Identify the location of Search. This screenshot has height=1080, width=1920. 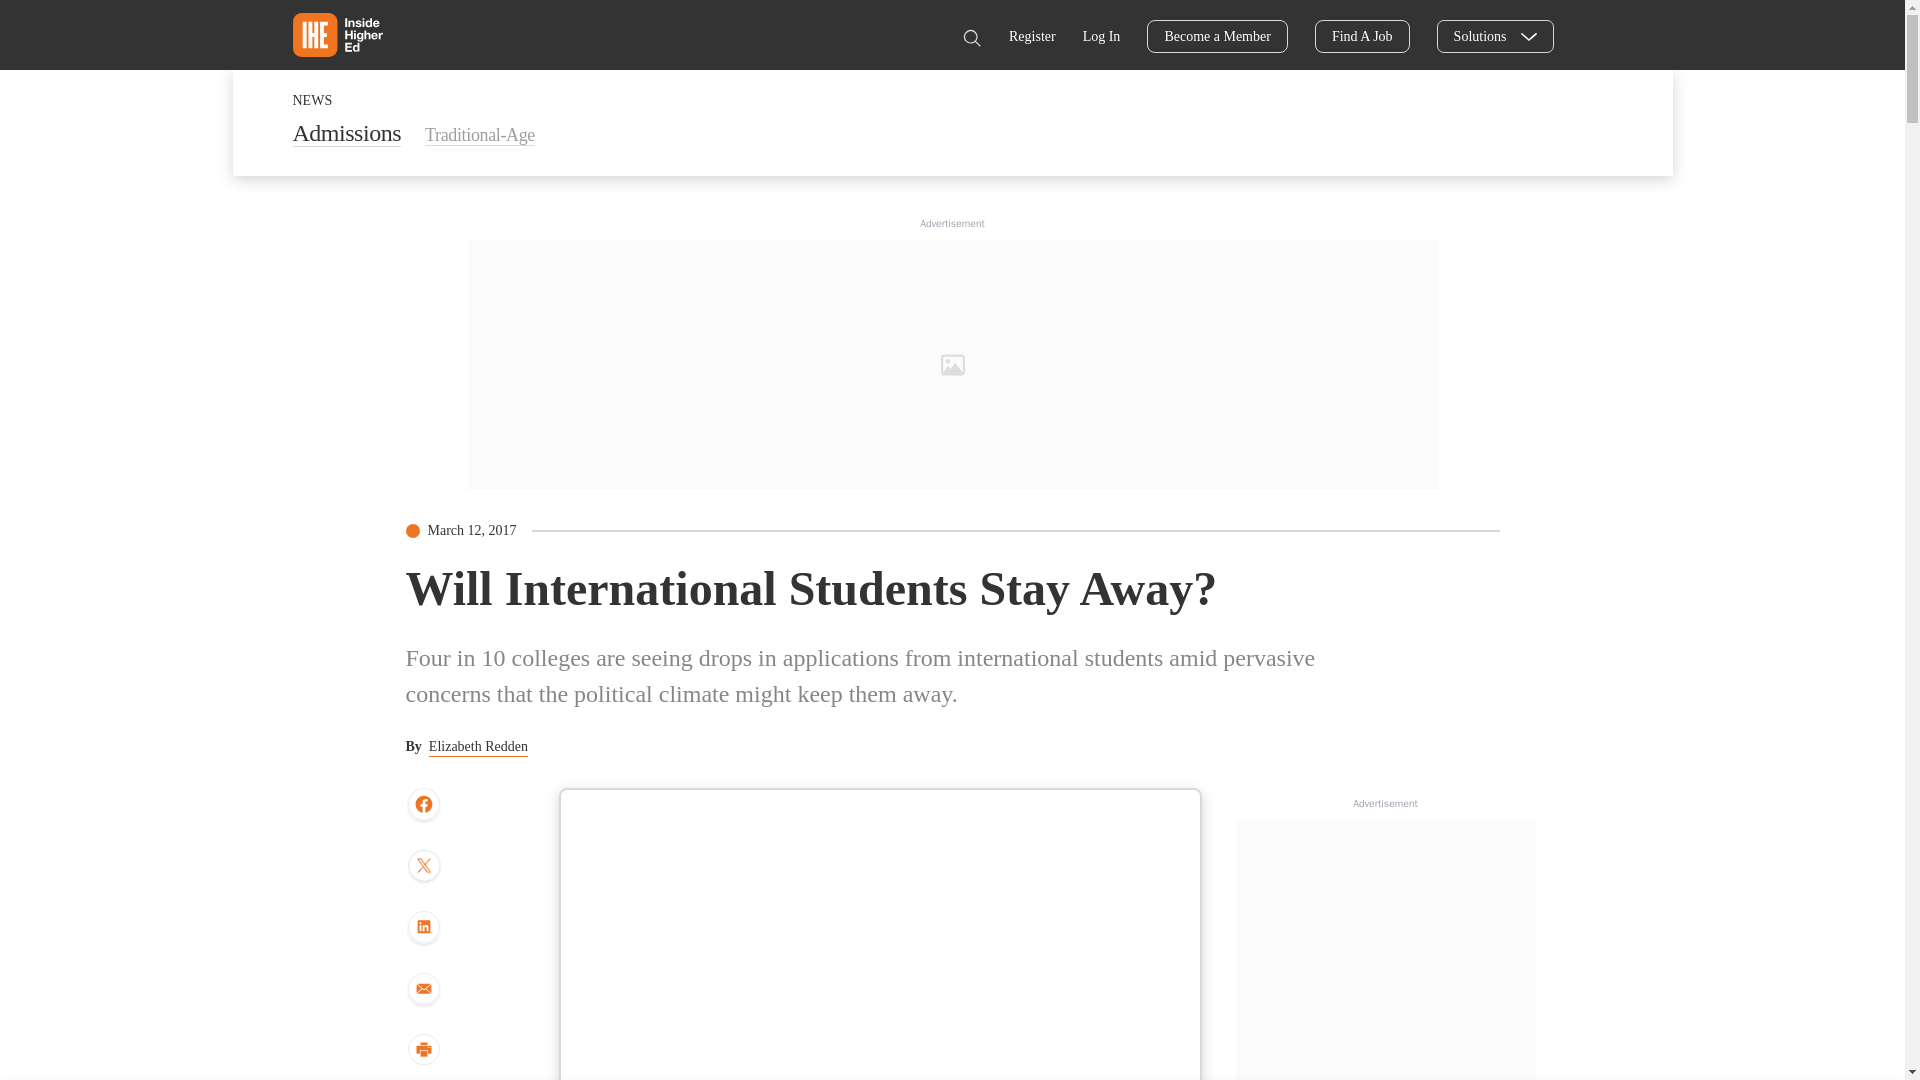
(971, 38).